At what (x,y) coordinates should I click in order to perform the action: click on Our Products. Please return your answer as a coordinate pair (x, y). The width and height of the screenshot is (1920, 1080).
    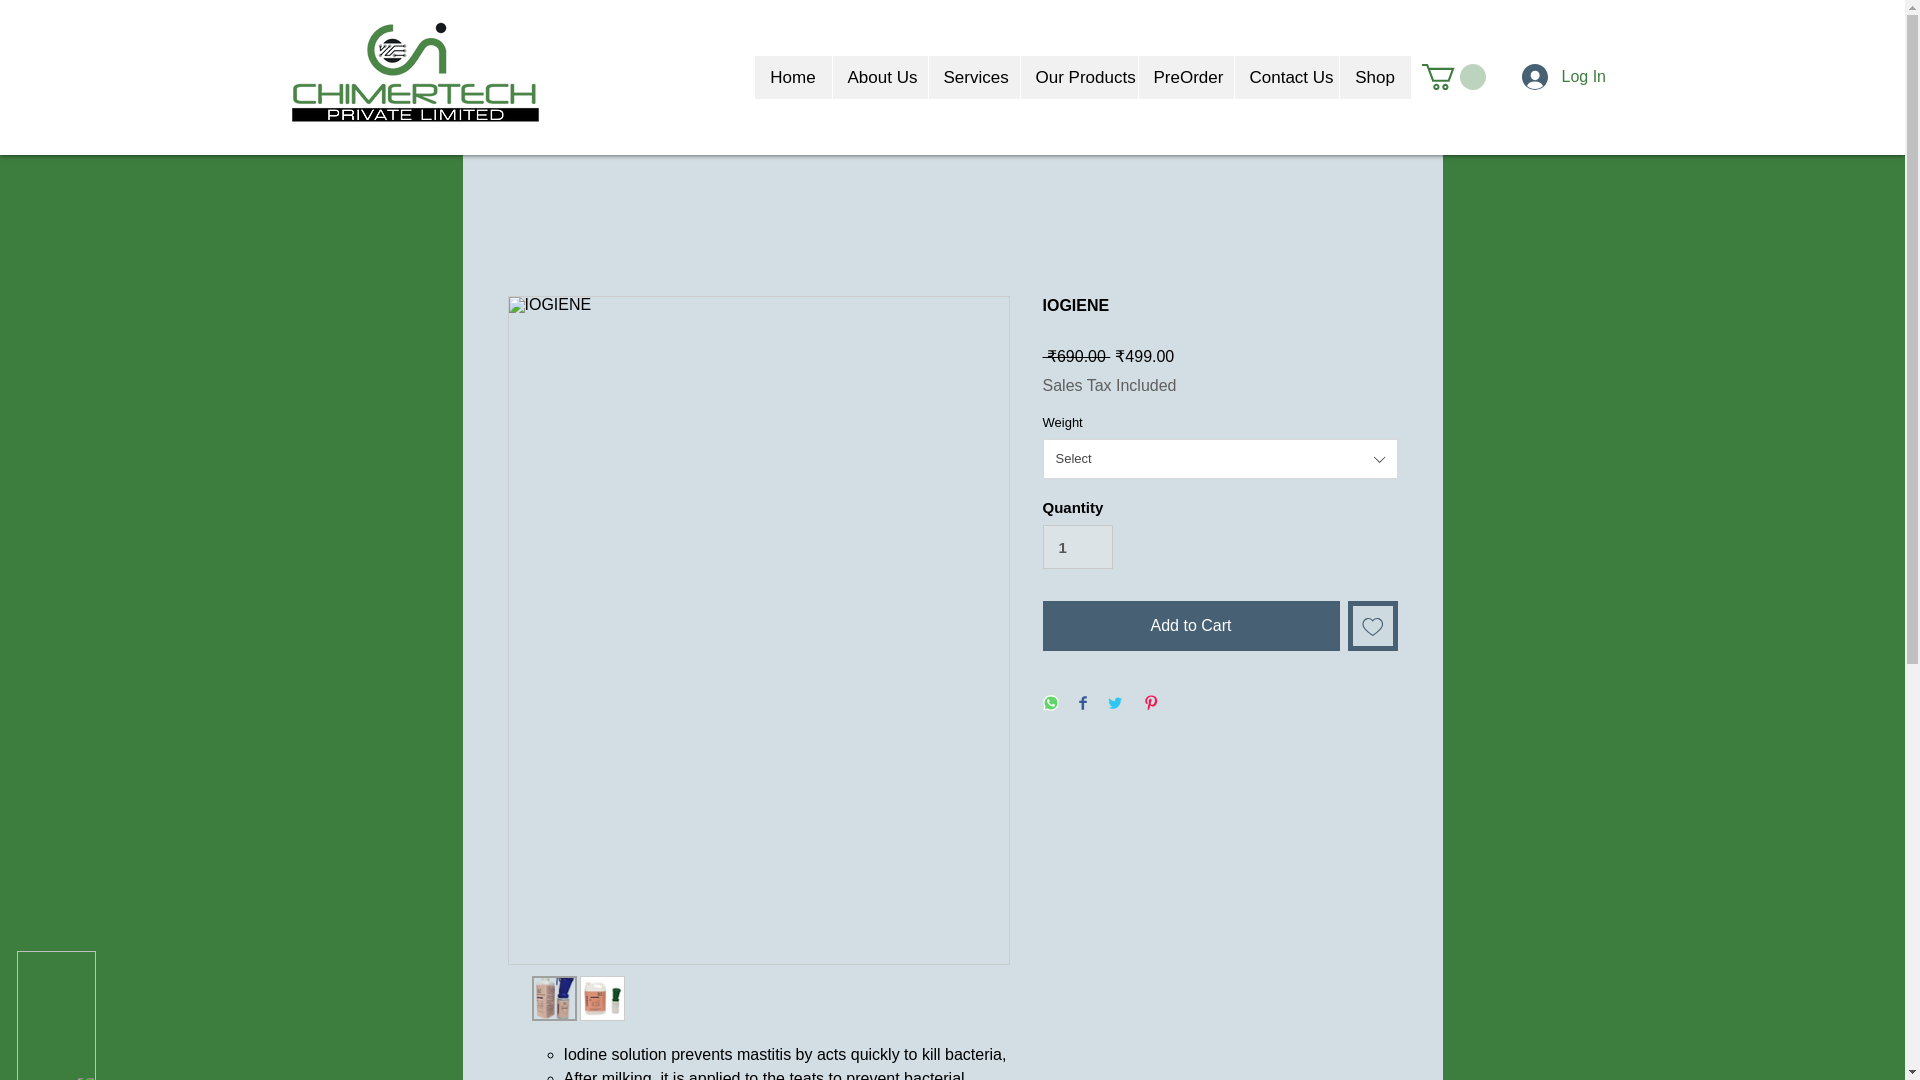
    Looking at the image, I should click on (1078, 78).